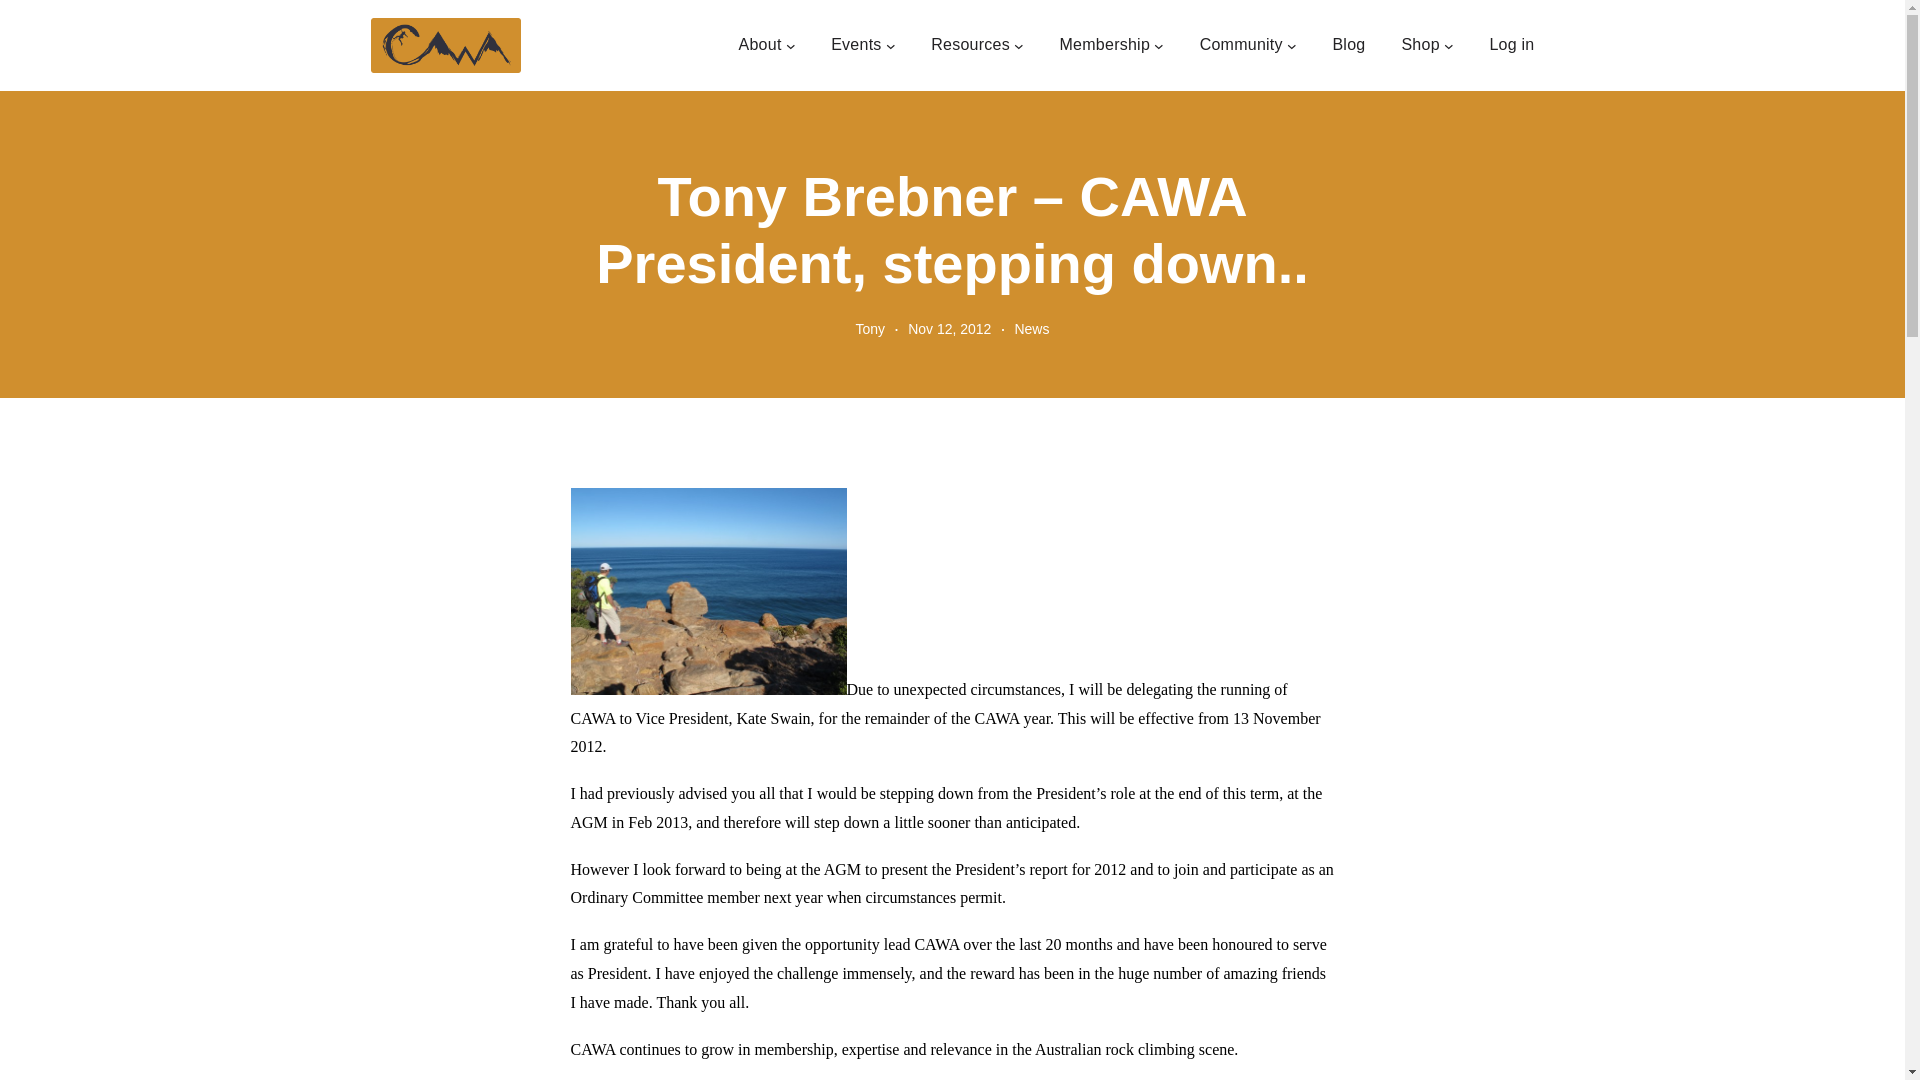  I want to click on Community, so click(1241, 45).